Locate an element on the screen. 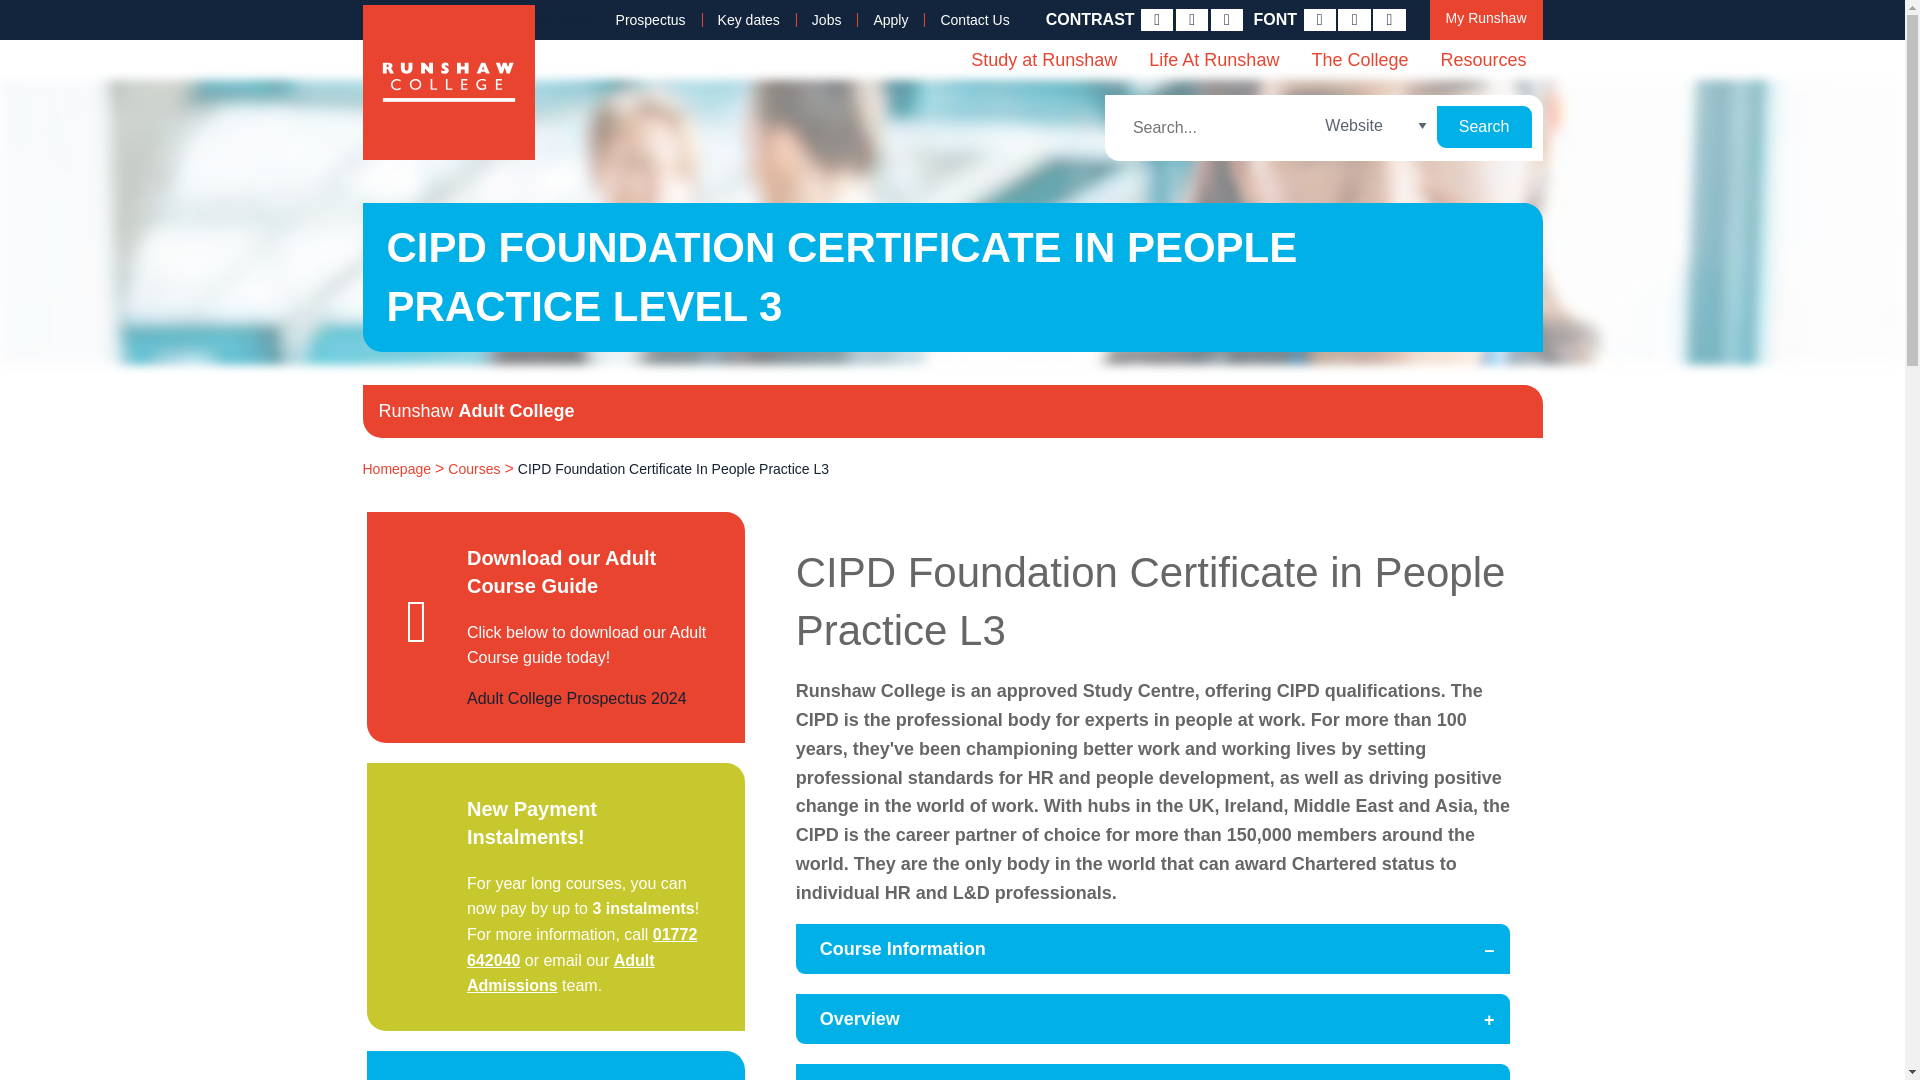  CIPD Foundation Certificate in People Practice L3 is located at coordinates (674, 469).